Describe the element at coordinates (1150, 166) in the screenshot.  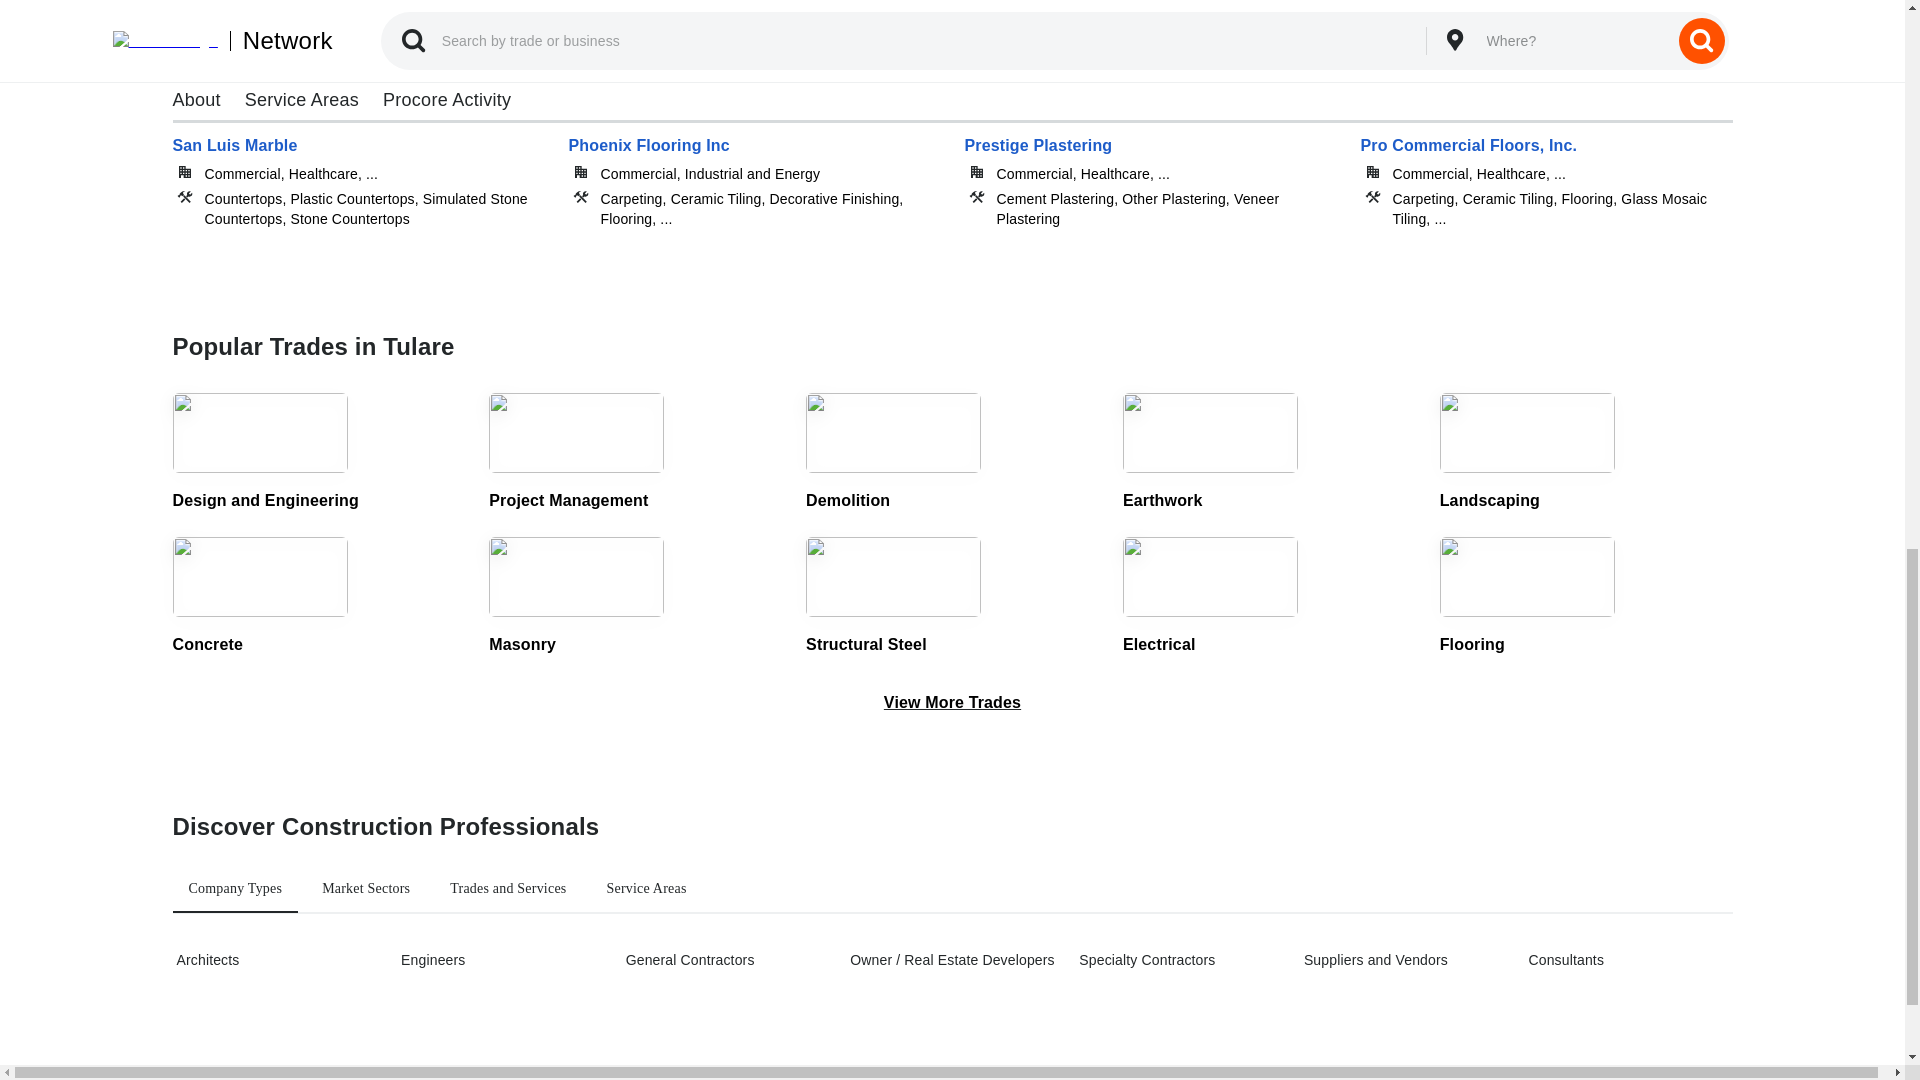
I see `Prestige Plastering` at that location.